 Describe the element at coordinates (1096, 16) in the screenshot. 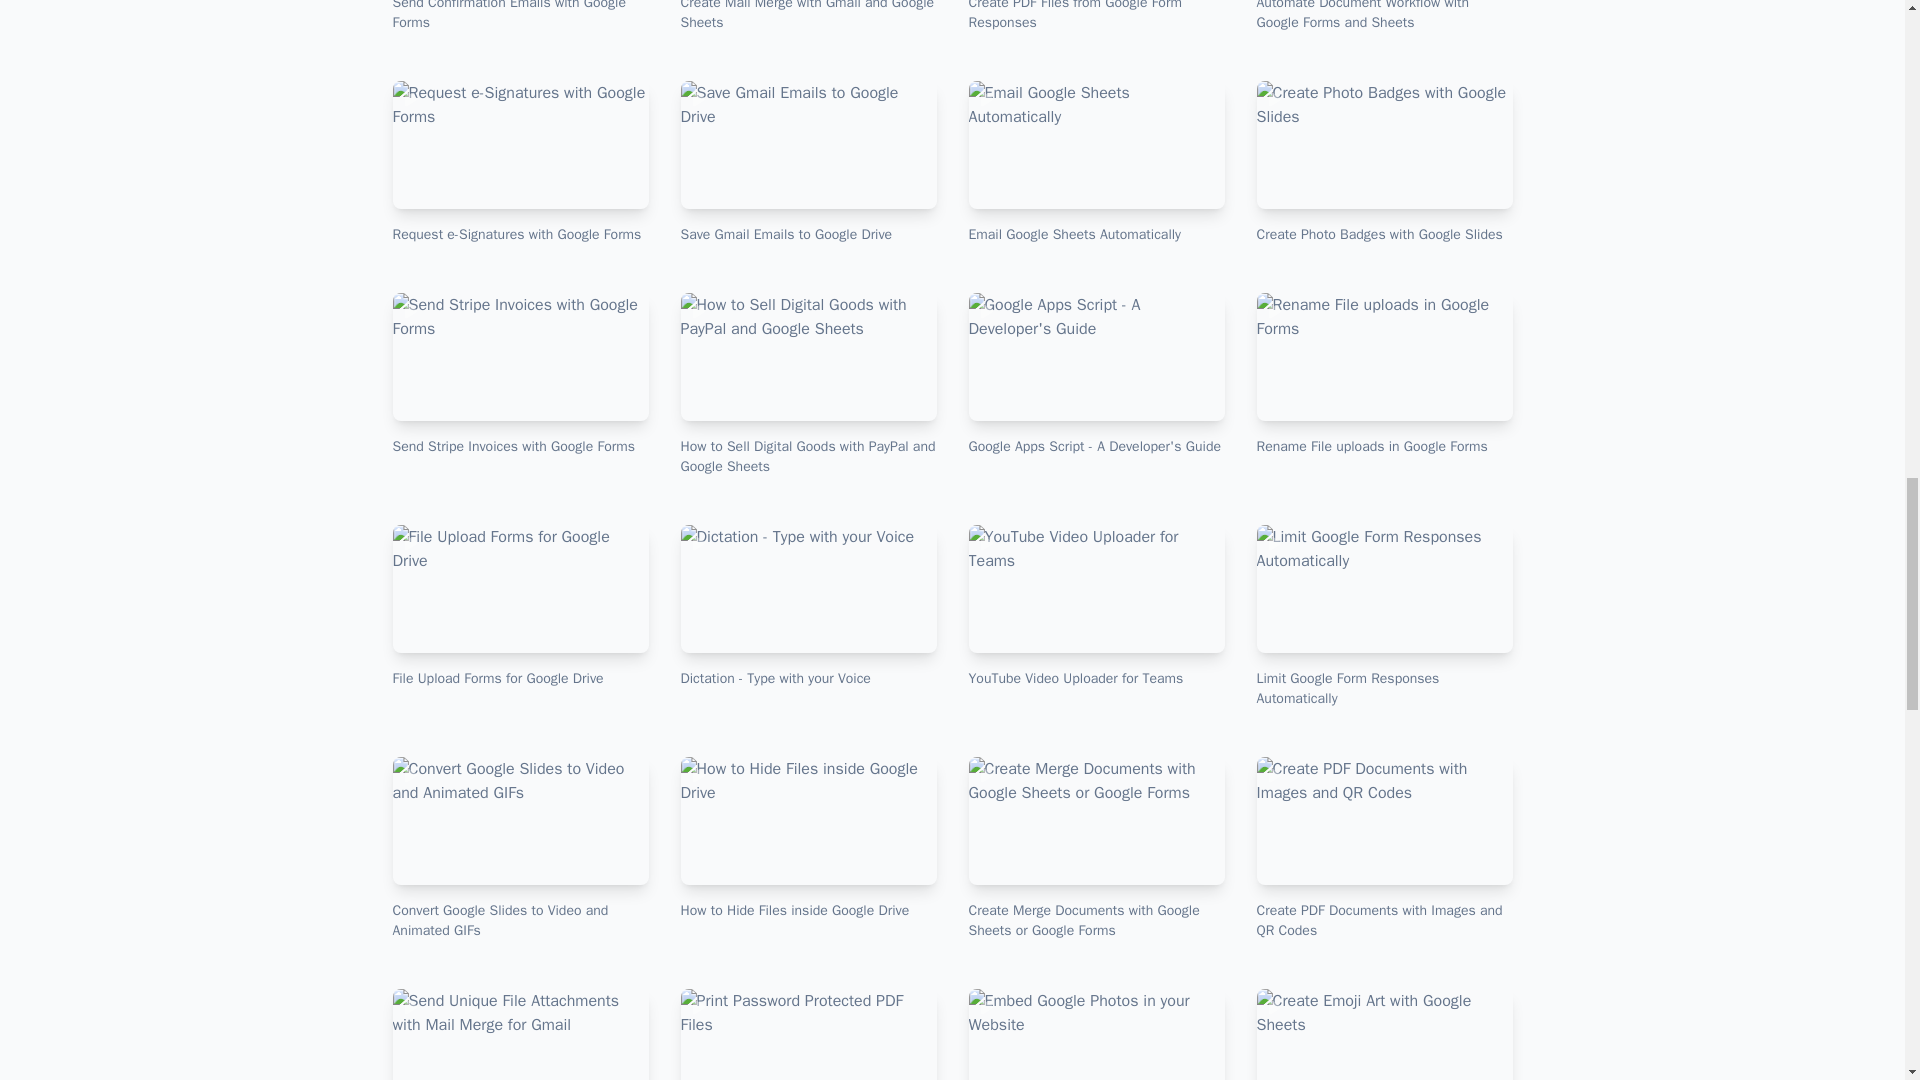

I see `Create PDF Files from Google Form Responses` at that location.